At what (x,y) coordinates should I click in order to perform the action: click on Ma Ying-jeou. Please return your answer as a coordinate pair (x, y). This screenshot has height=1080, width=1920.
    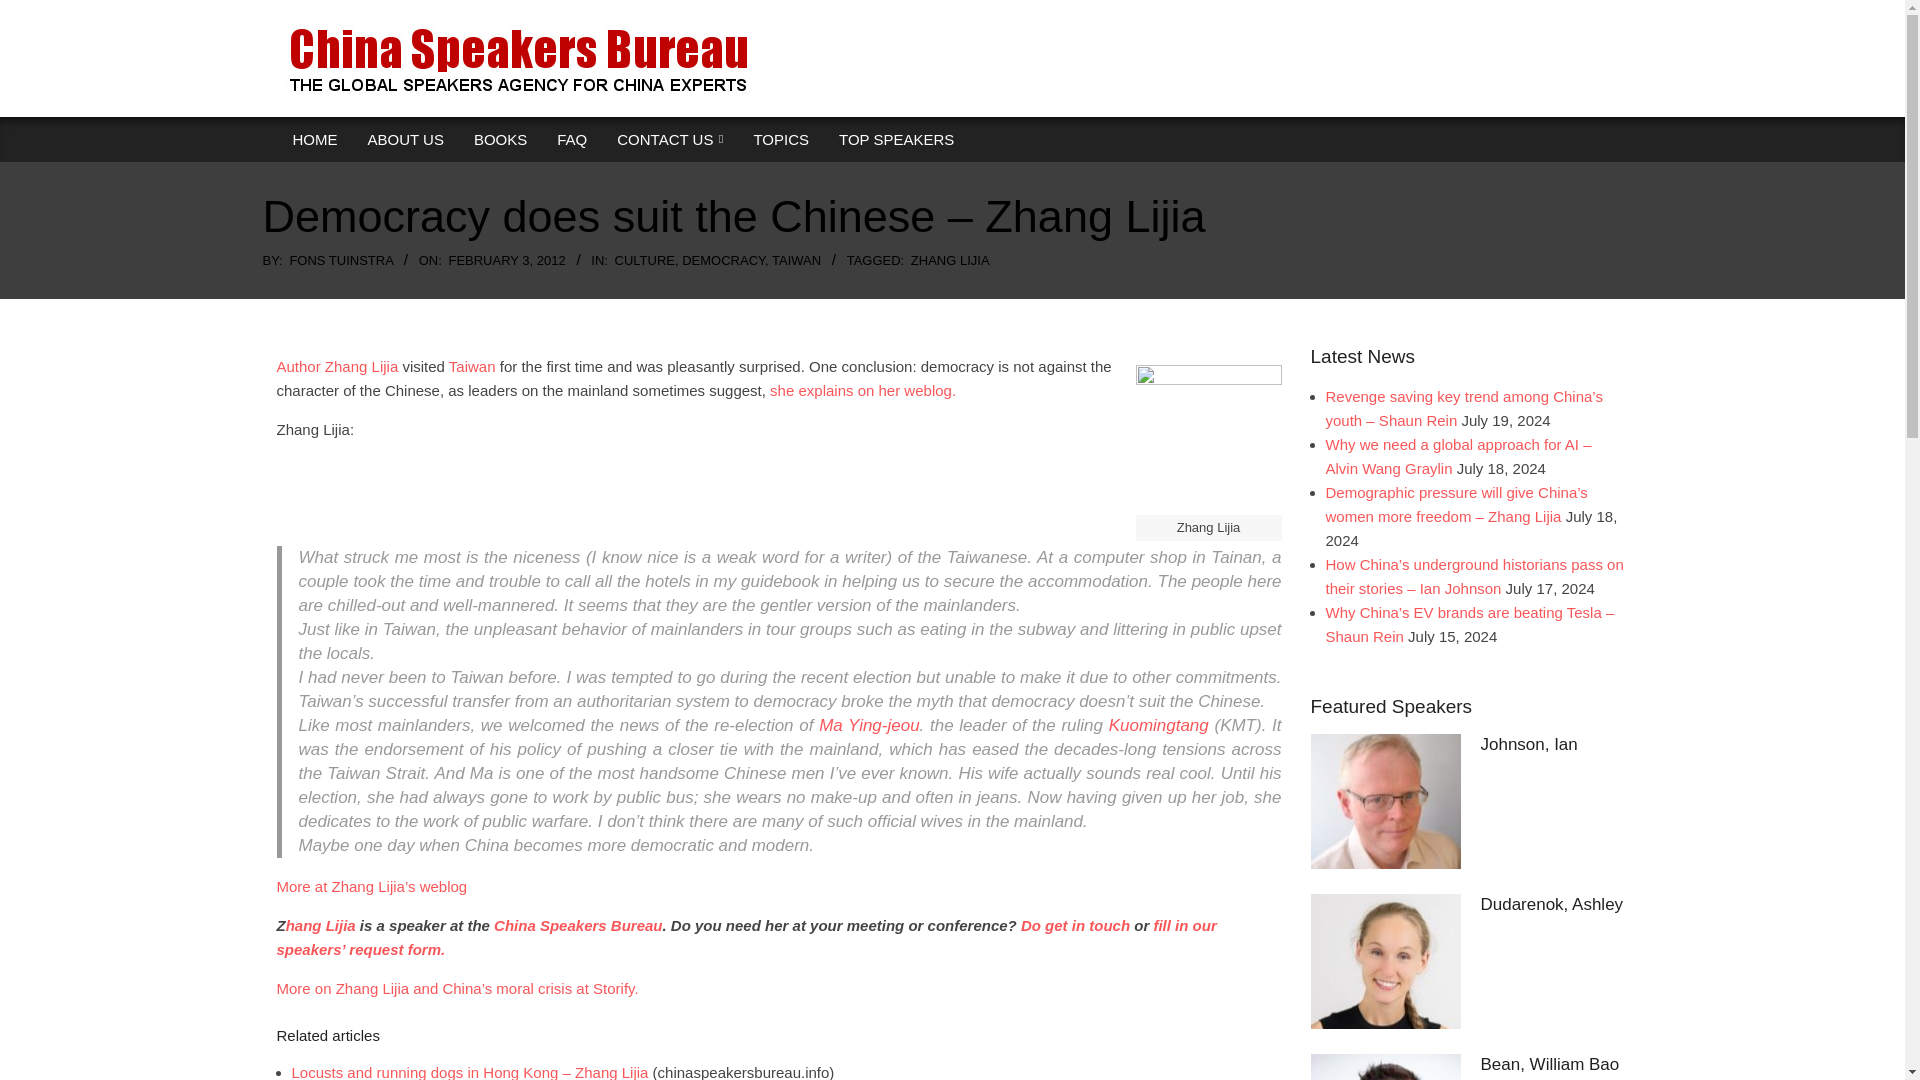
    Looking at the image, I should click on (869, 726).